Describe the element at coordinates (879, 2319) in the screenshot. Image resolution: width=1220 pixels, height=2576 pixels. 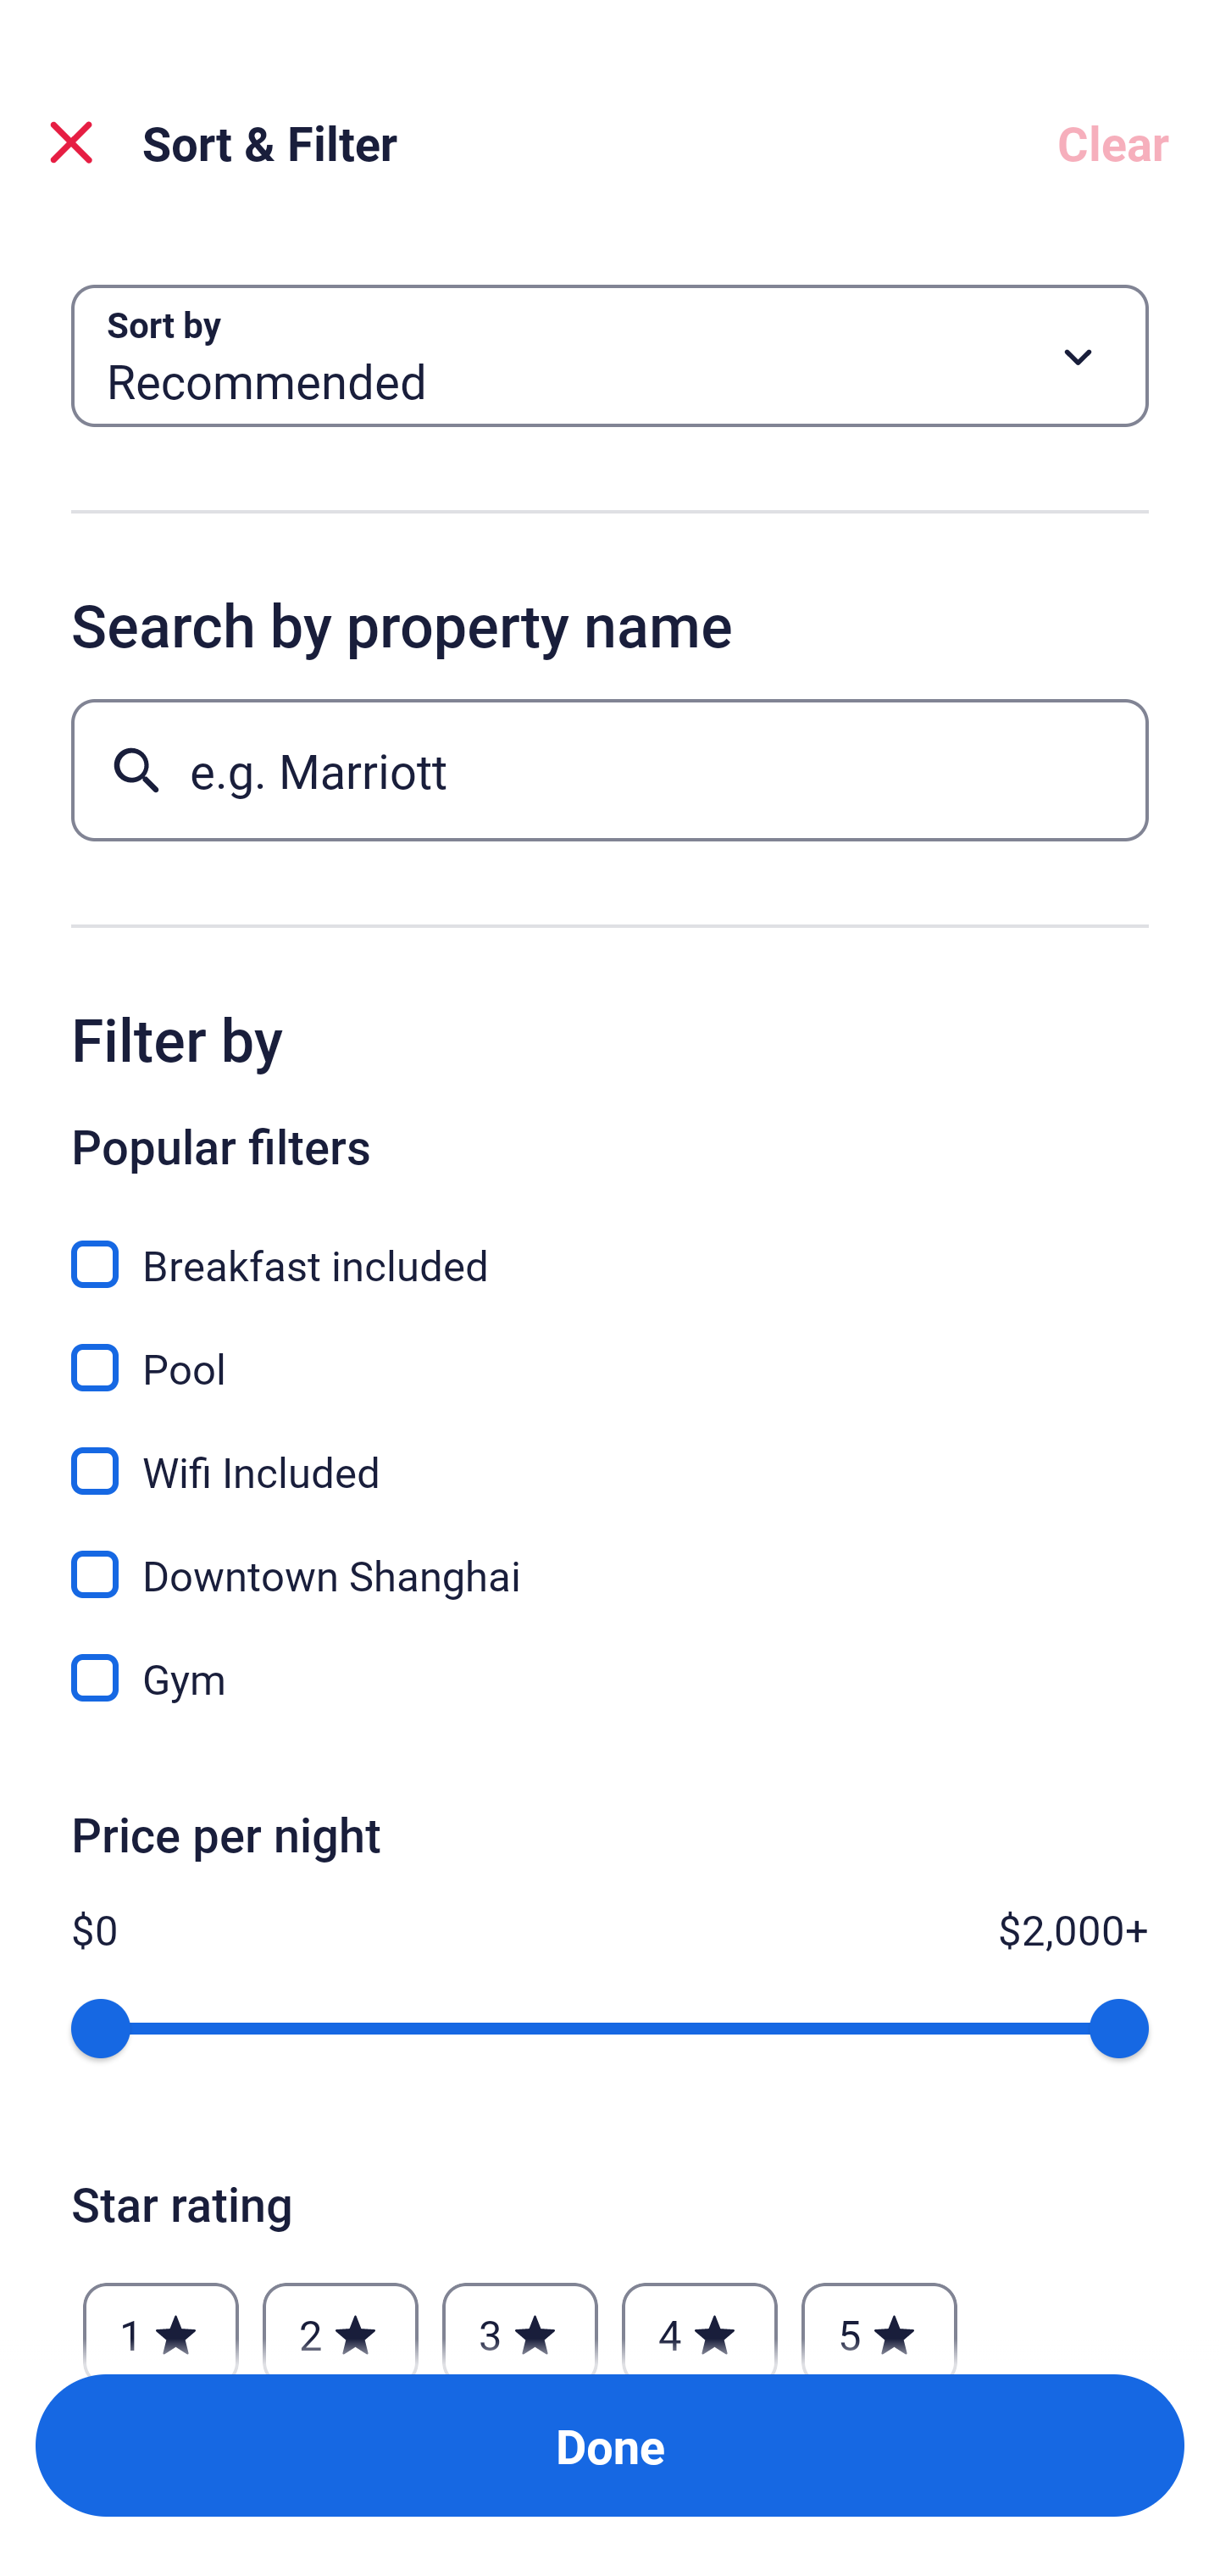
I see `5` at that location.